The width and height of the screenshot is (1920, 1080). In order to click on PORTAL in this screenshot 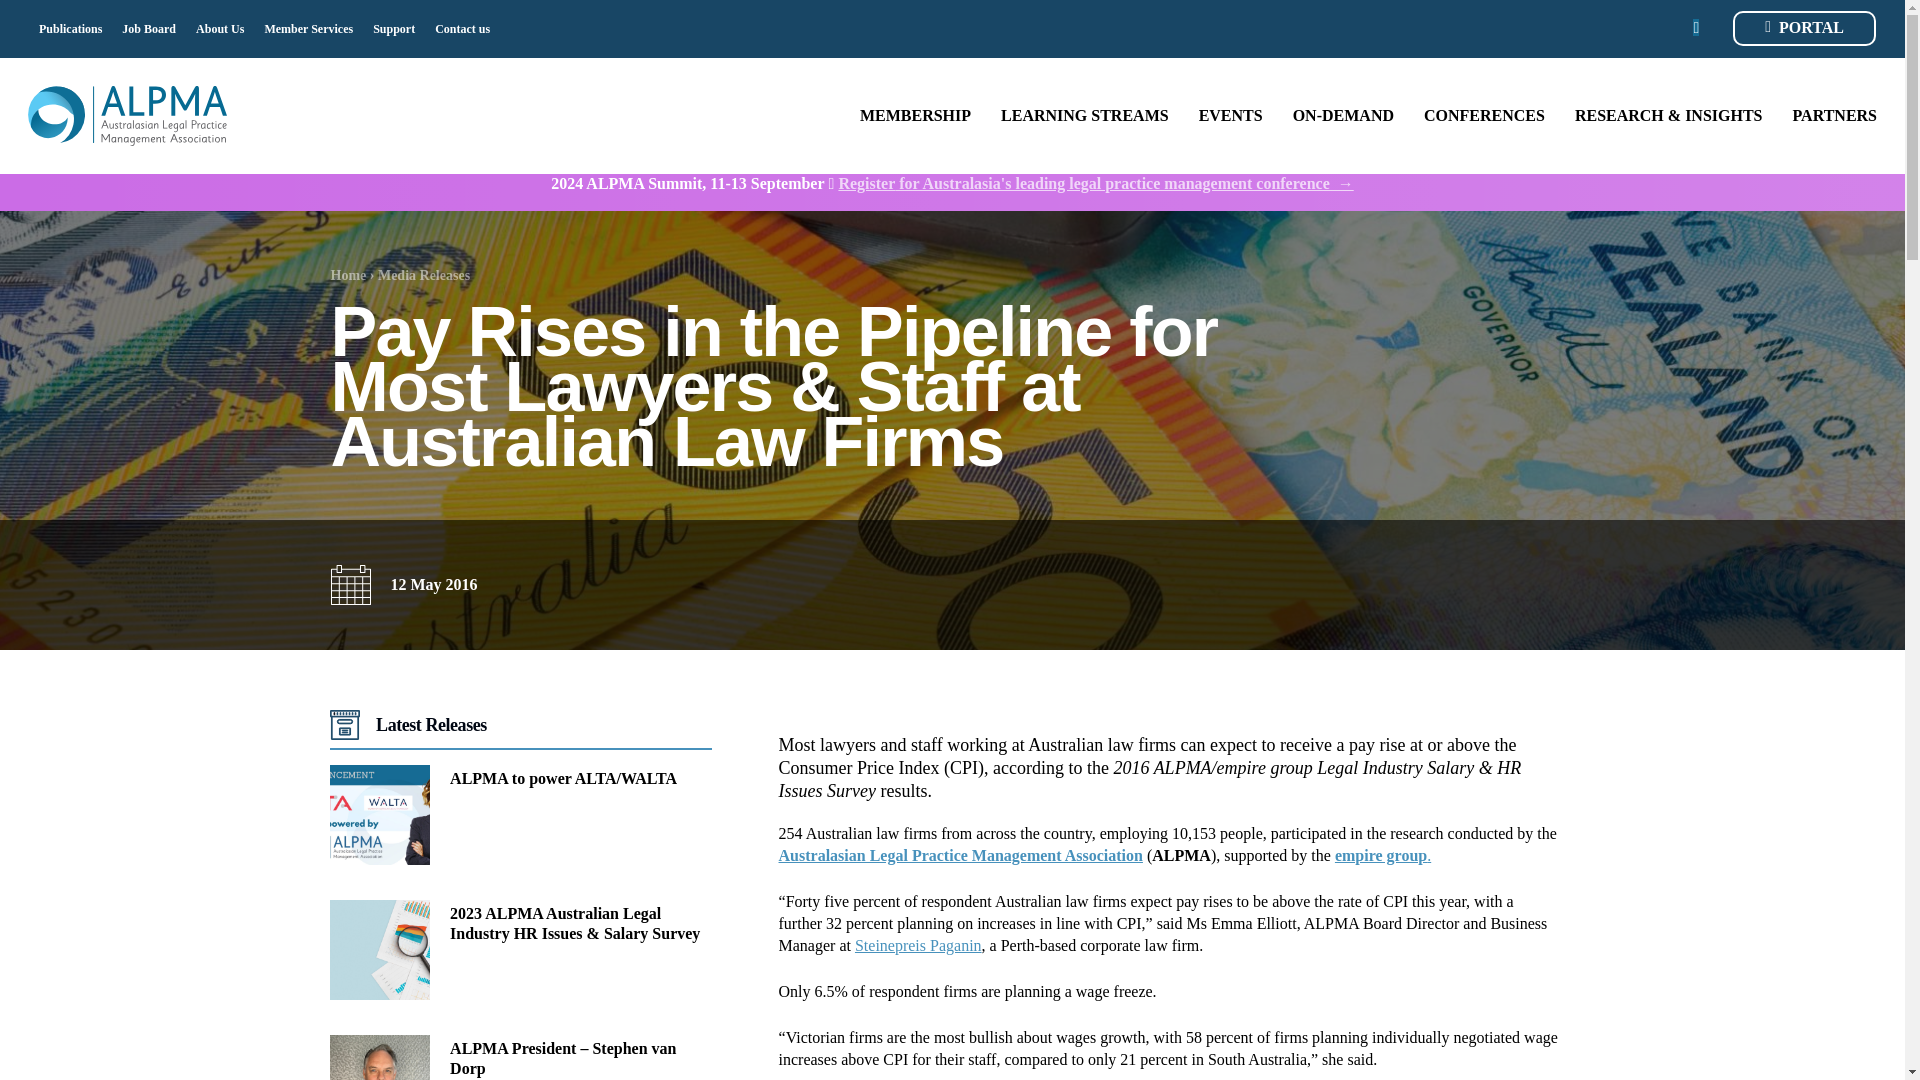, I will do `click(1804, 28)`.